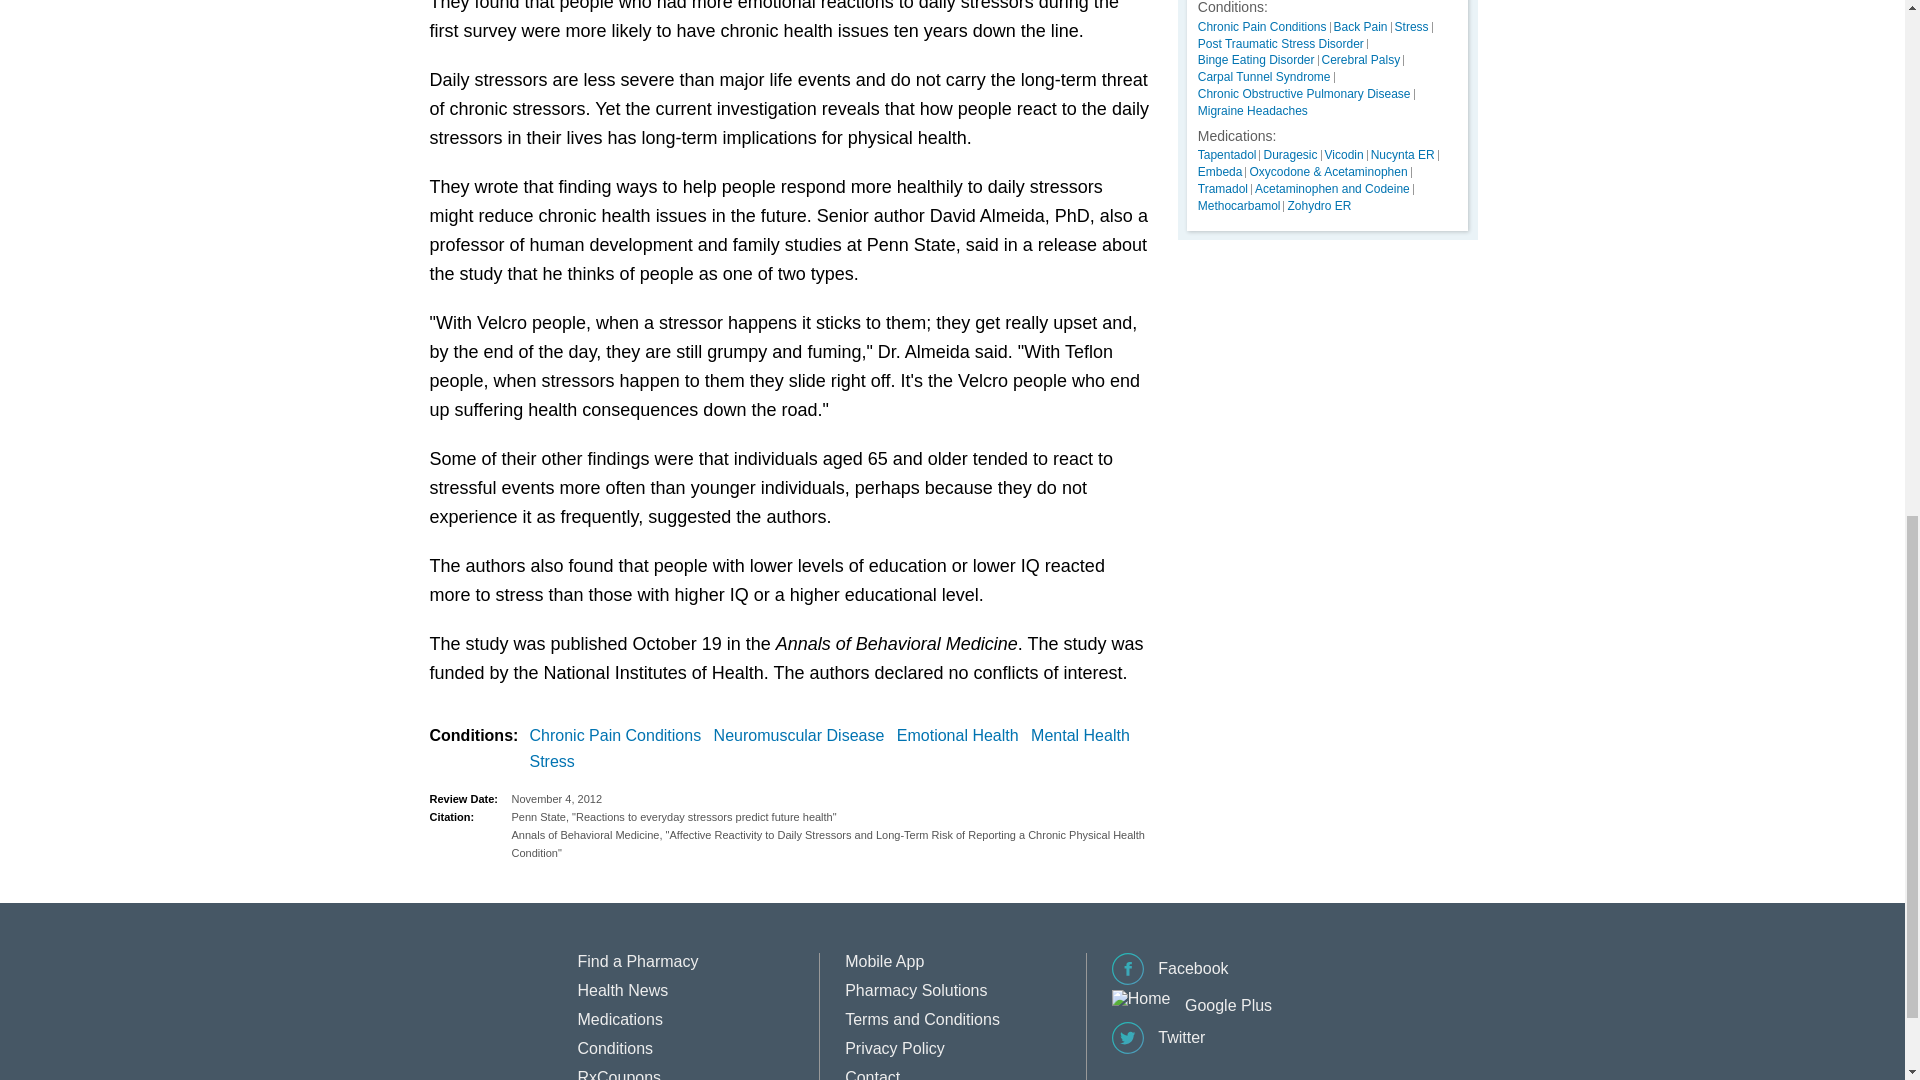  I want to click on Emotional Health, so click(962, 736).